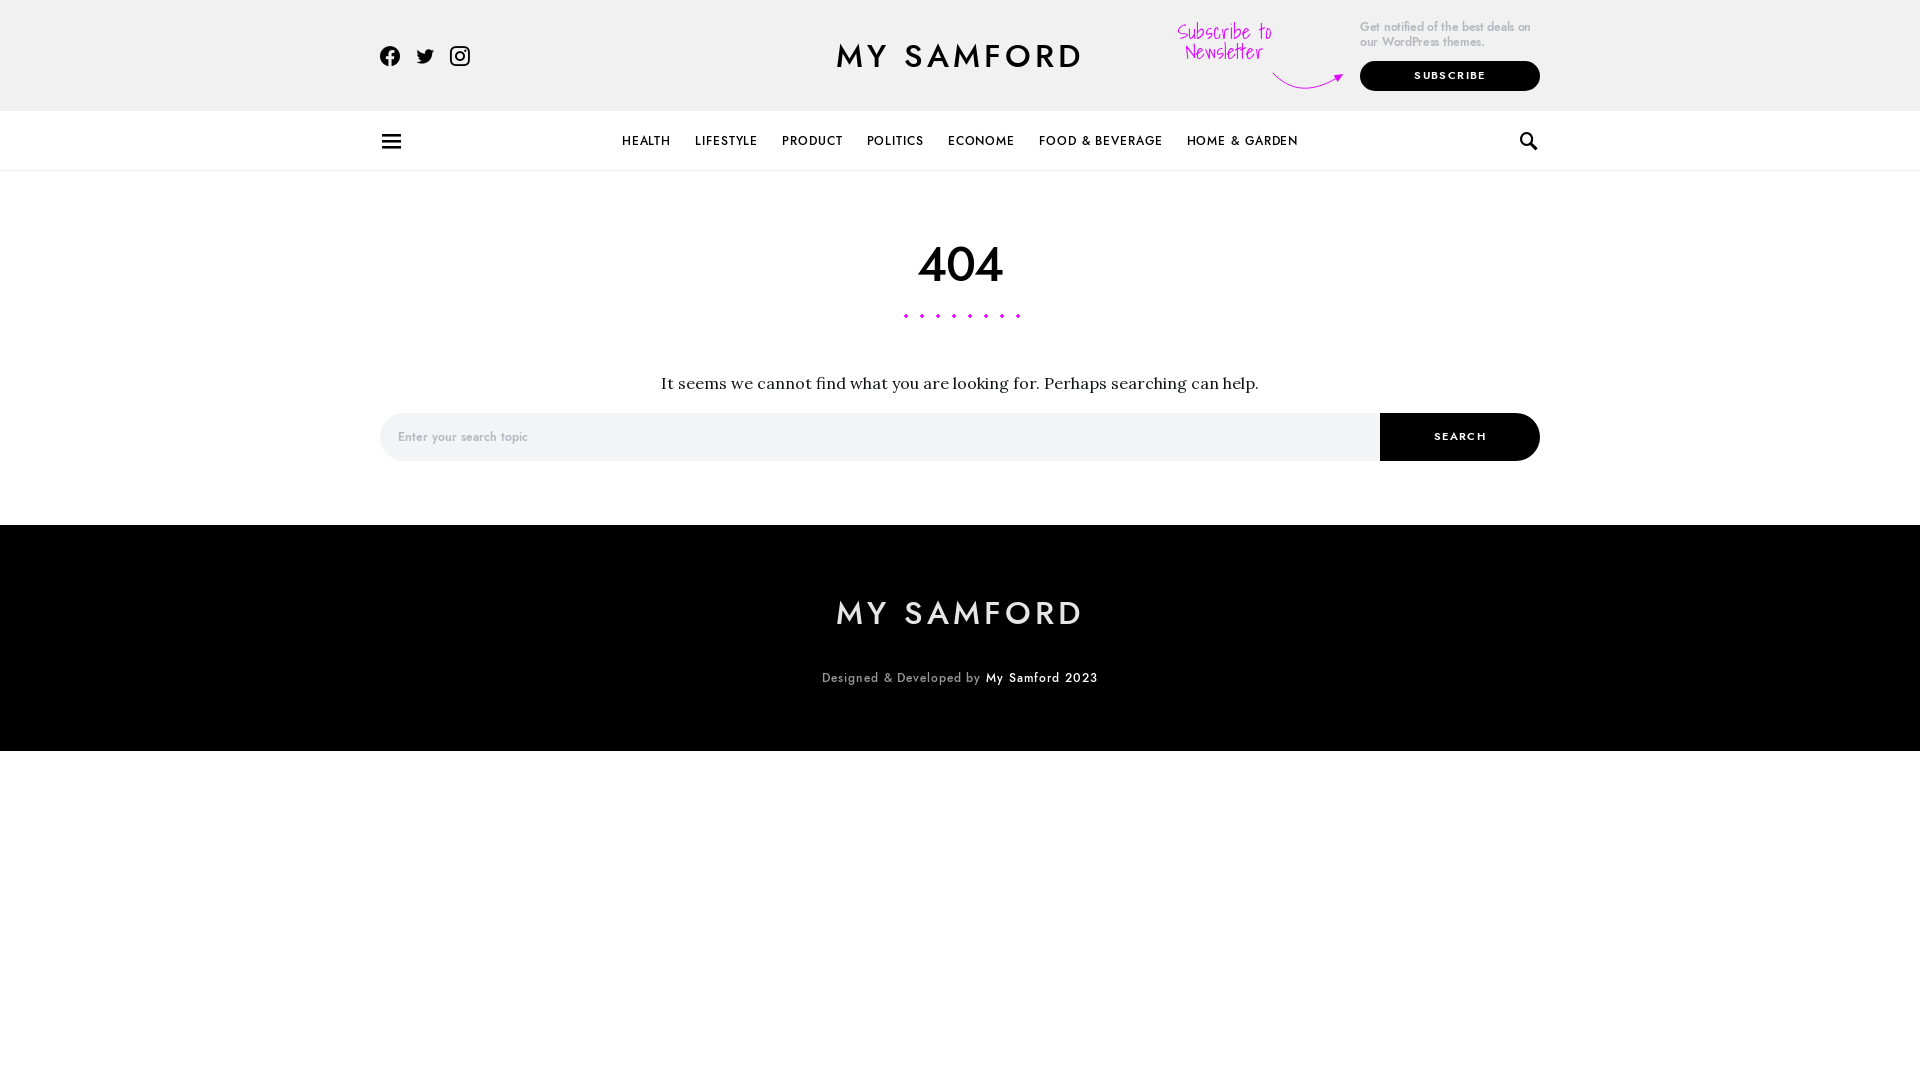 This screenshot has height=1080, width=1920. What do you see at coordinates (726, 141) in the screenshot?
I see `LIFESTYLE` at bounding box center [726, 141].